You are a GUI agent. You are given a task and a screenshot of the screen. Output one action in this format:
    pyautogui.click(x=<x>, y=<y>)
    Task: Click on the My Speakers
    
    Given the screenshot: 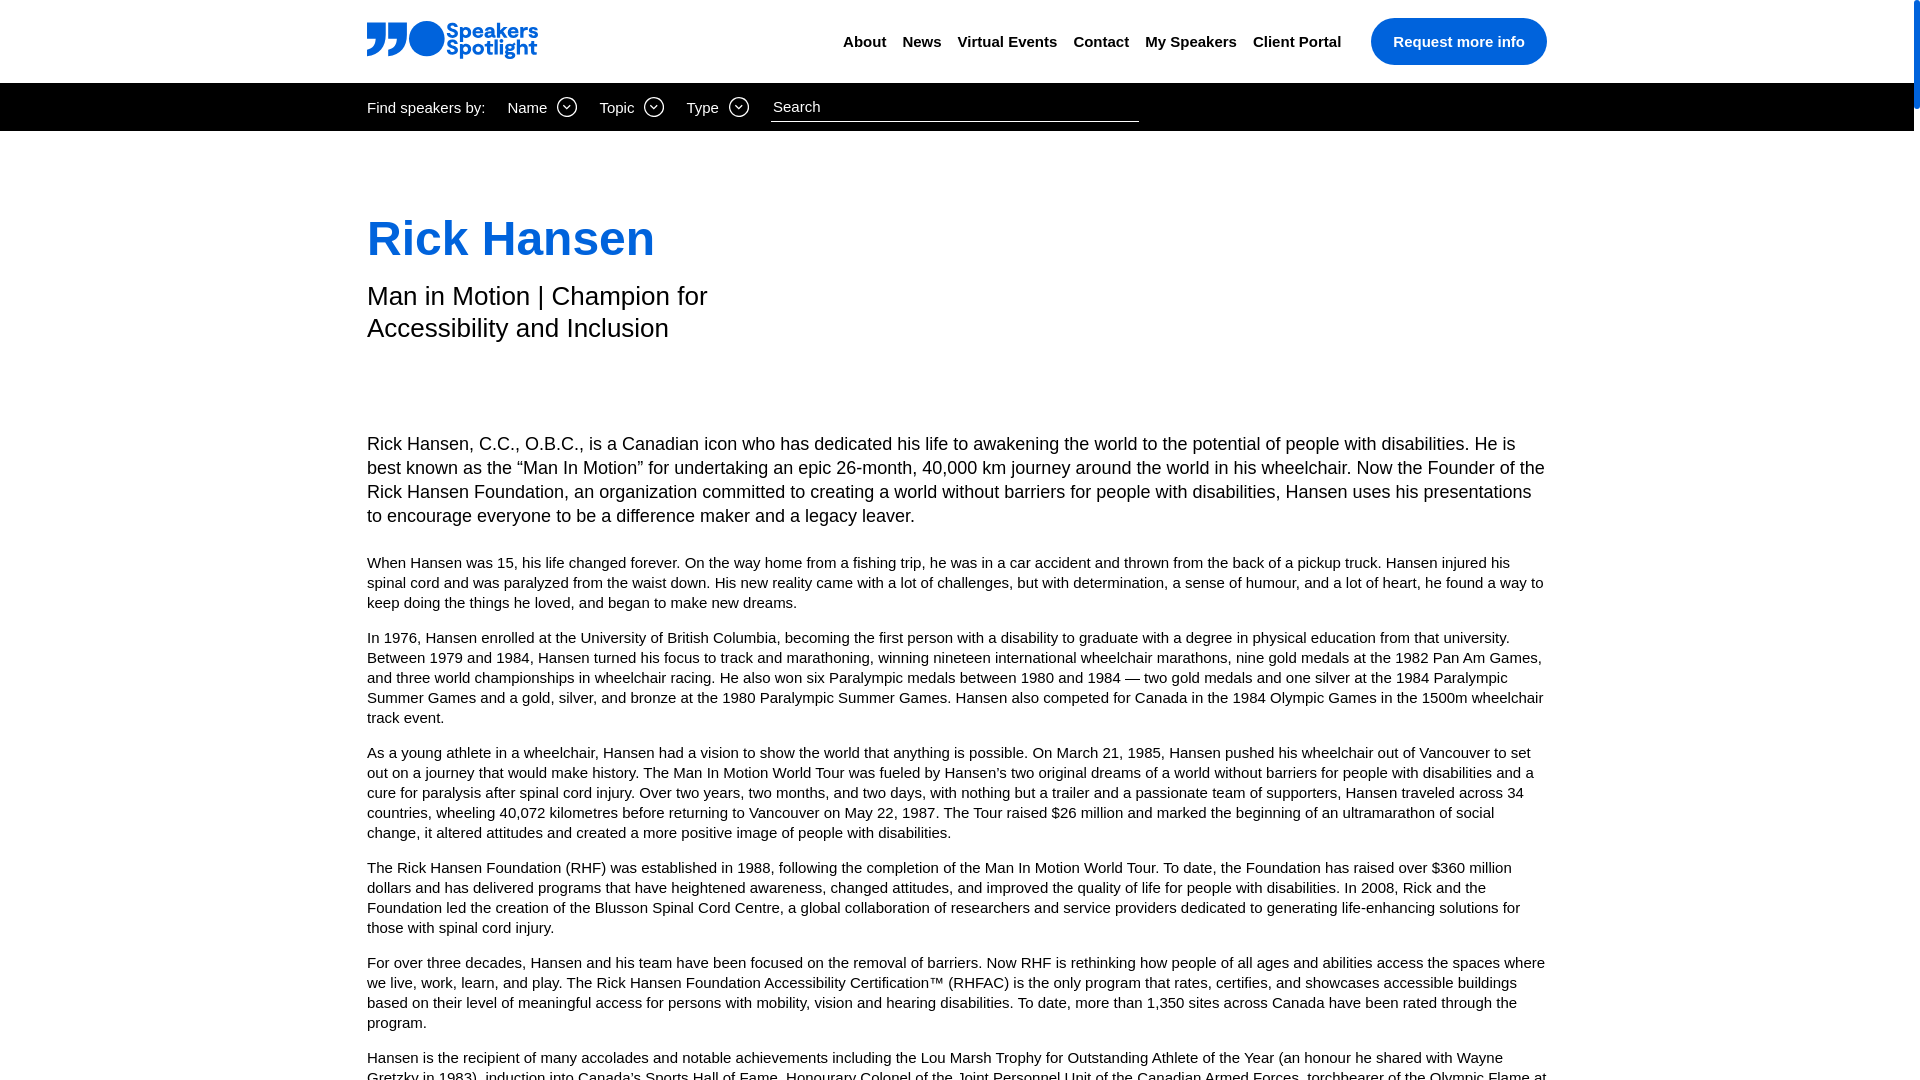 What is the action you would take?
    pyautogui.click(x=1190, y=41)
    